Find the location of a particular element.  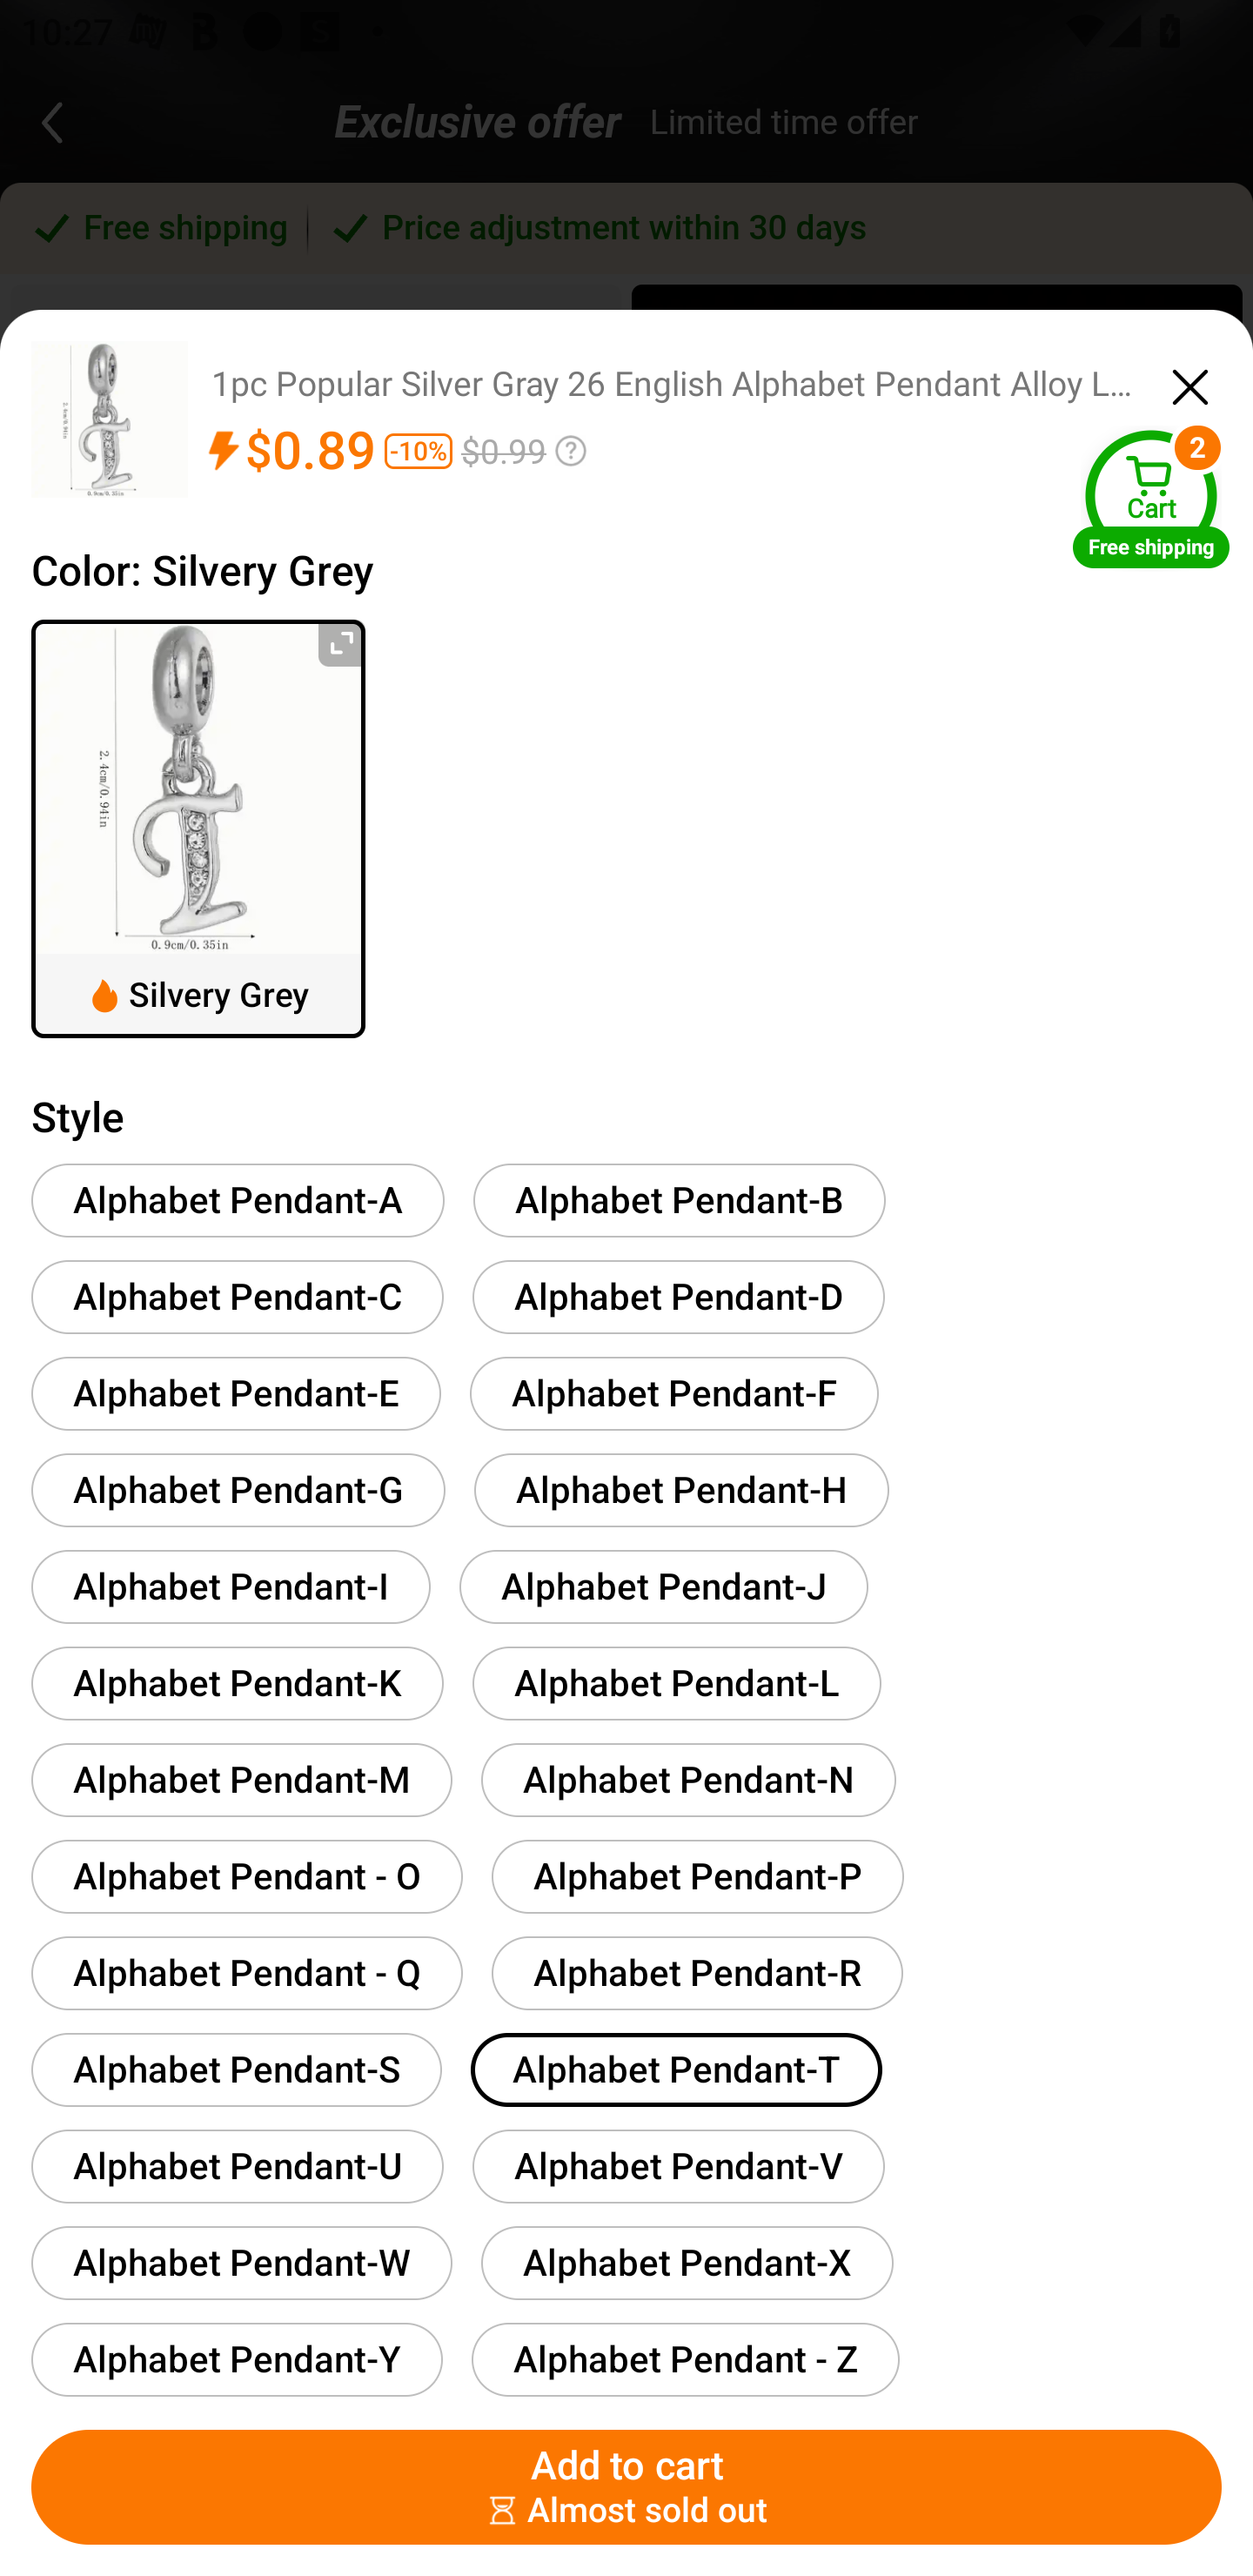

 Alphabet Pendant-K is located at coordinates (237, 1683).